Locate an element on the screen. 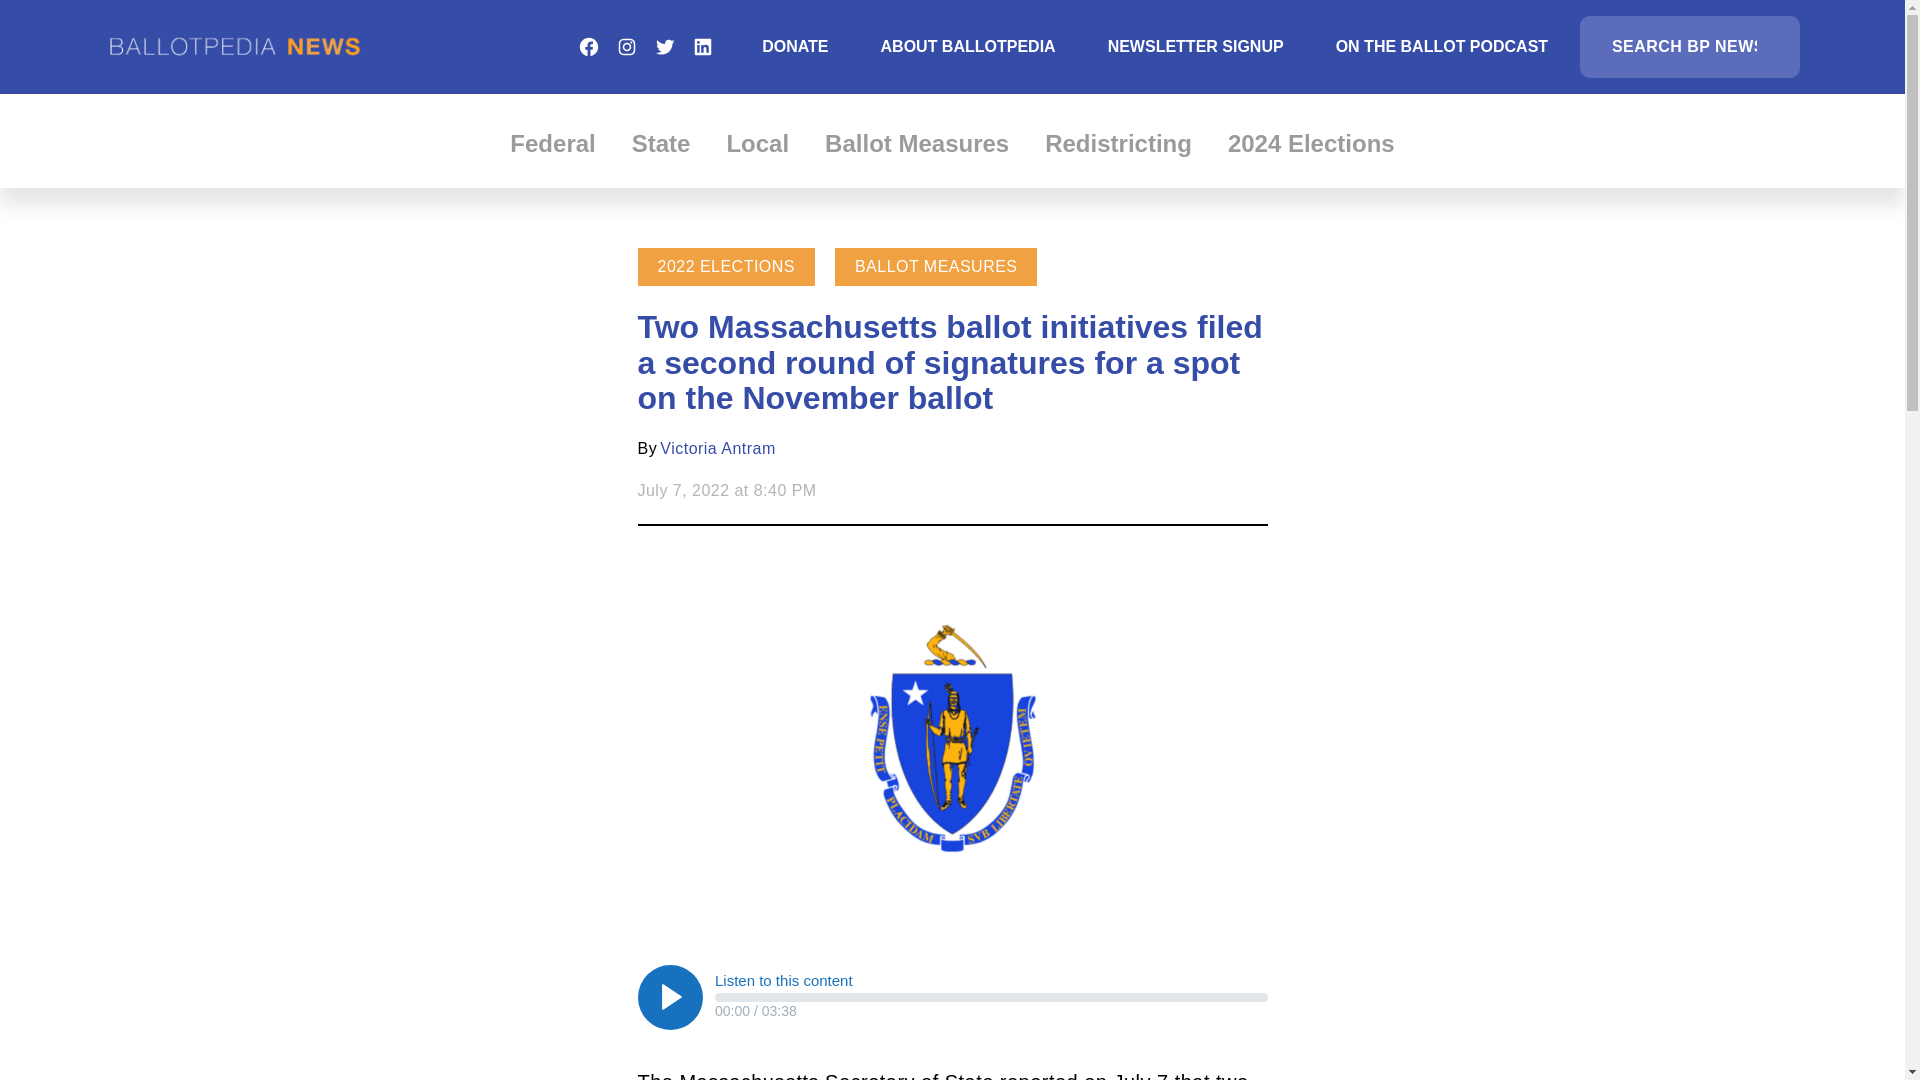  BALLOT MEASURES is located at coordinates (936, 266).